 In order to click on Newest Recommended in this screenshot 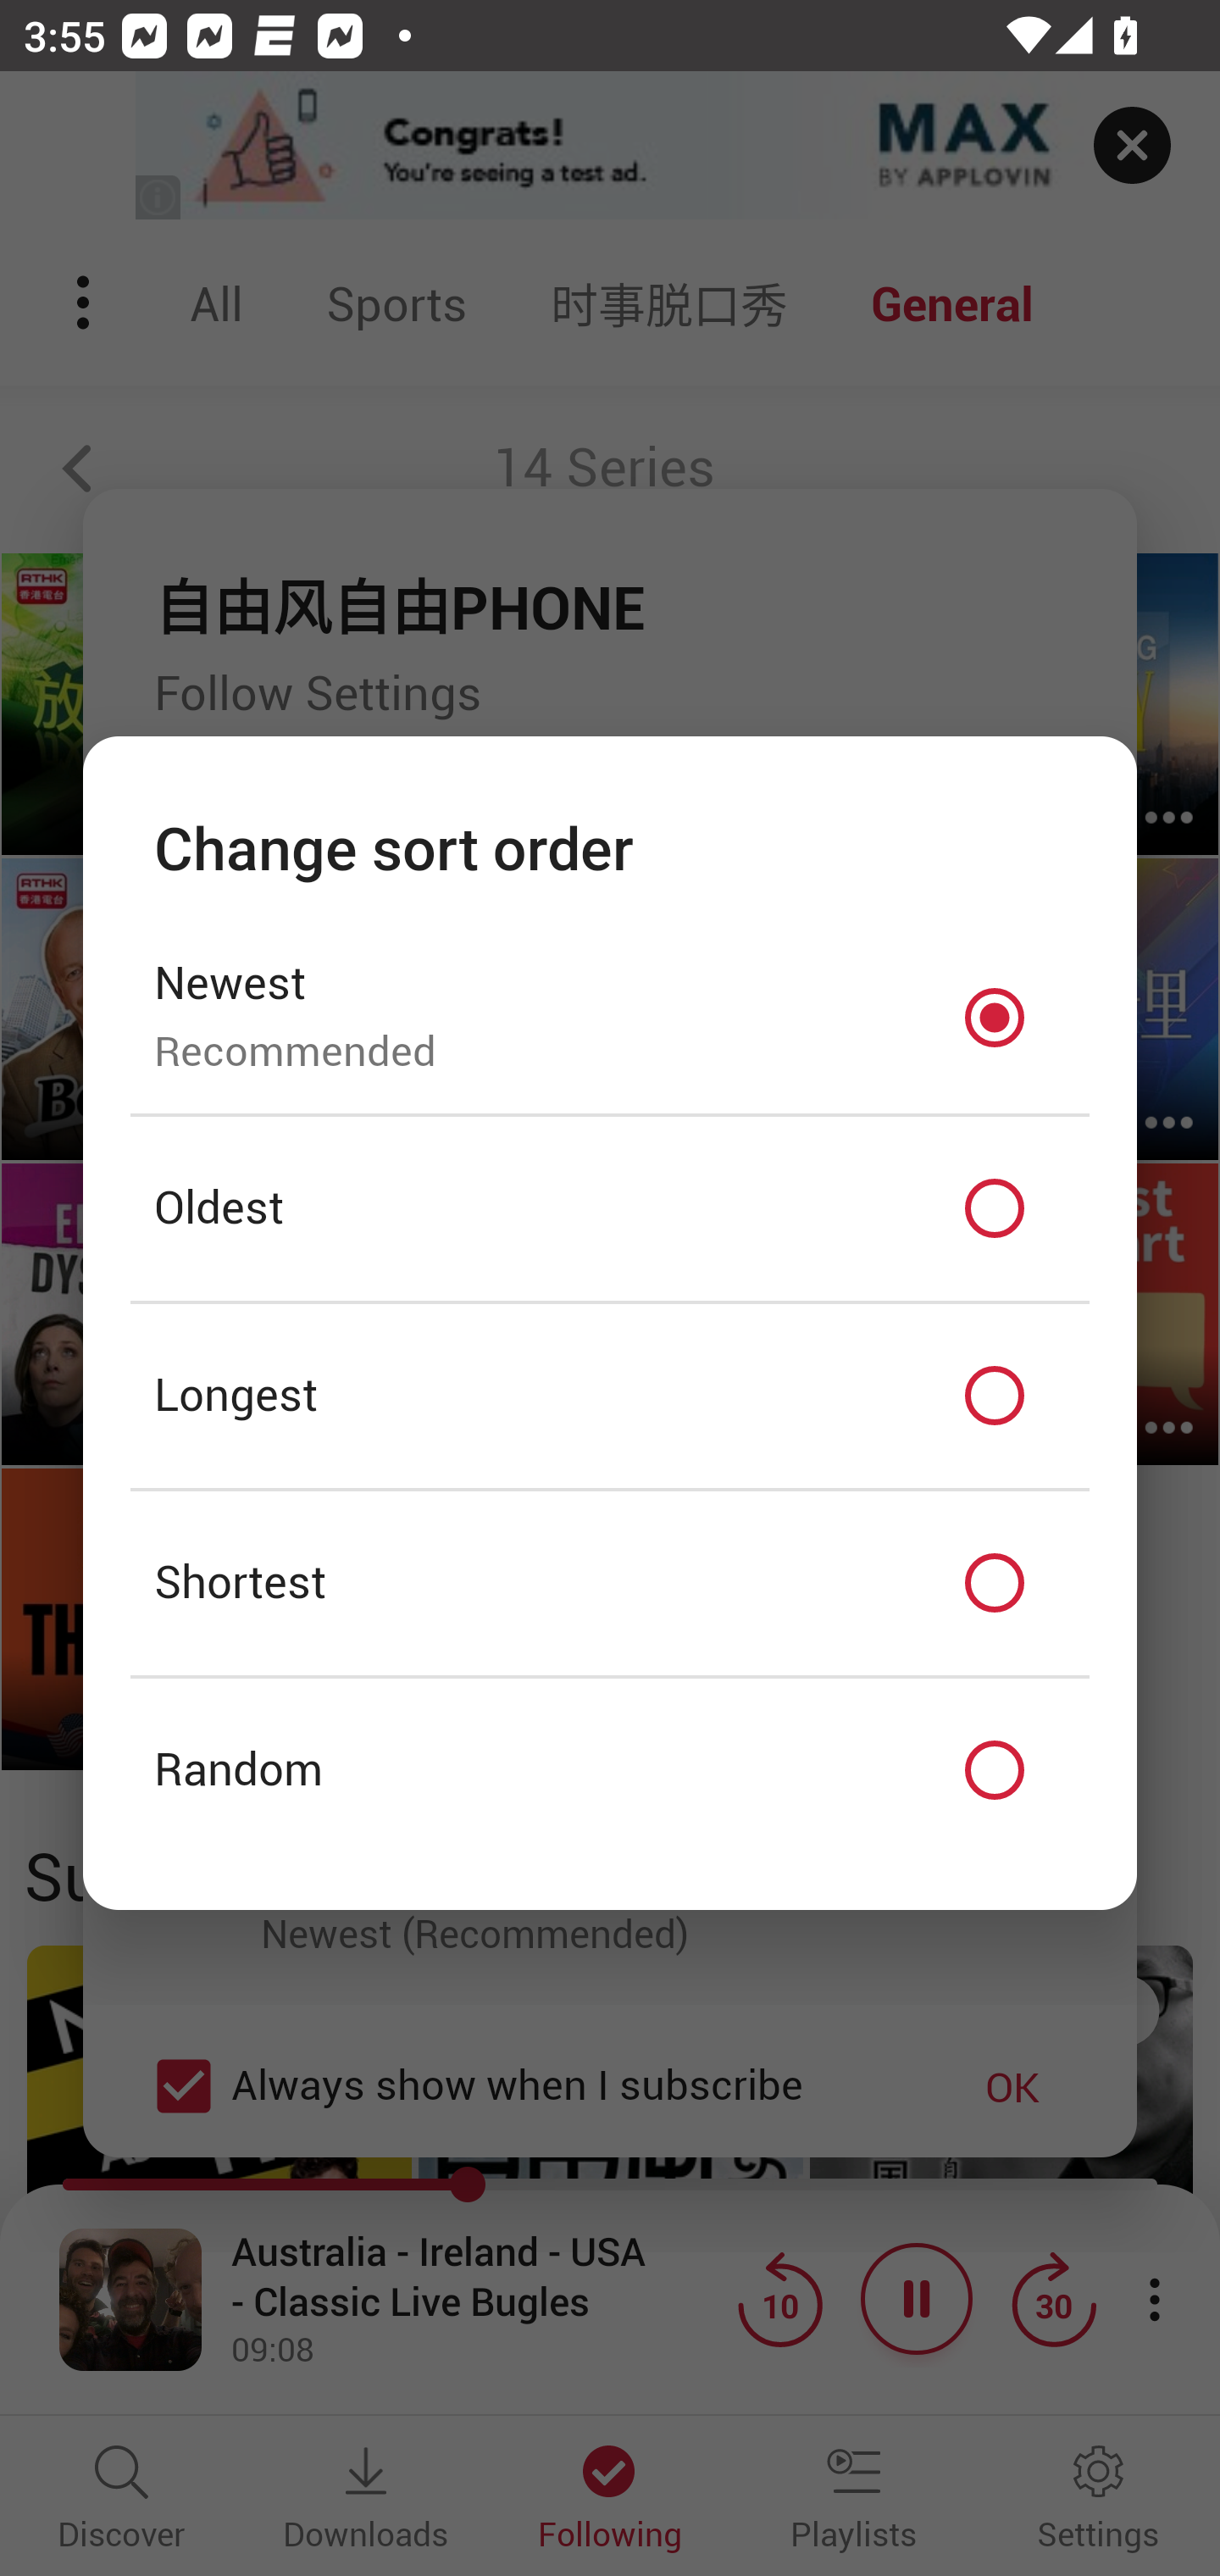, I will do `click(610, 1017)`.